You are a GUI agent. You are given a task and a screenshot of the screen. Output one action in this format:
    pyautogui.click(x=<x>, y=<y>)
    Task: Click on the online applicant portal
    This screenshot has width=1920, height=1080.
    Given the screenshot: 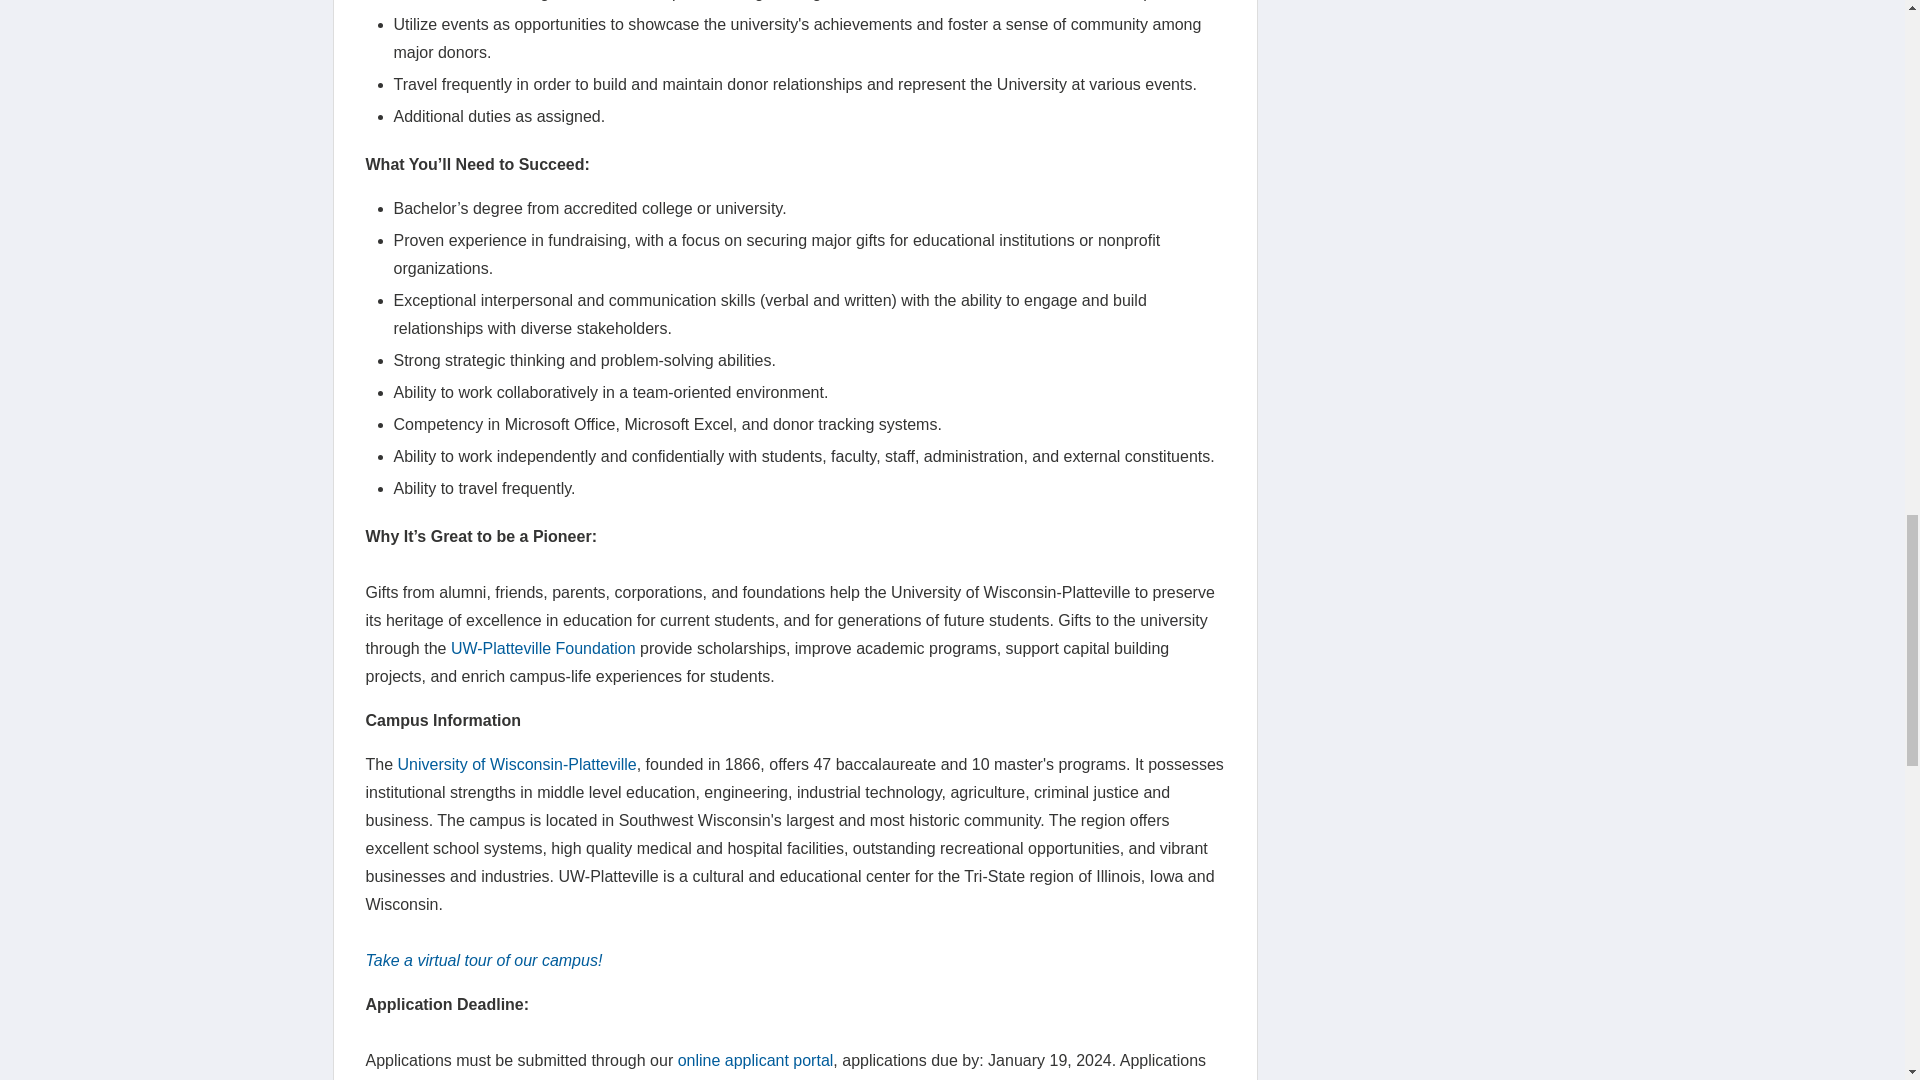 What is the action you would take?
    pyautogui.click(x=755, y=1060)
    